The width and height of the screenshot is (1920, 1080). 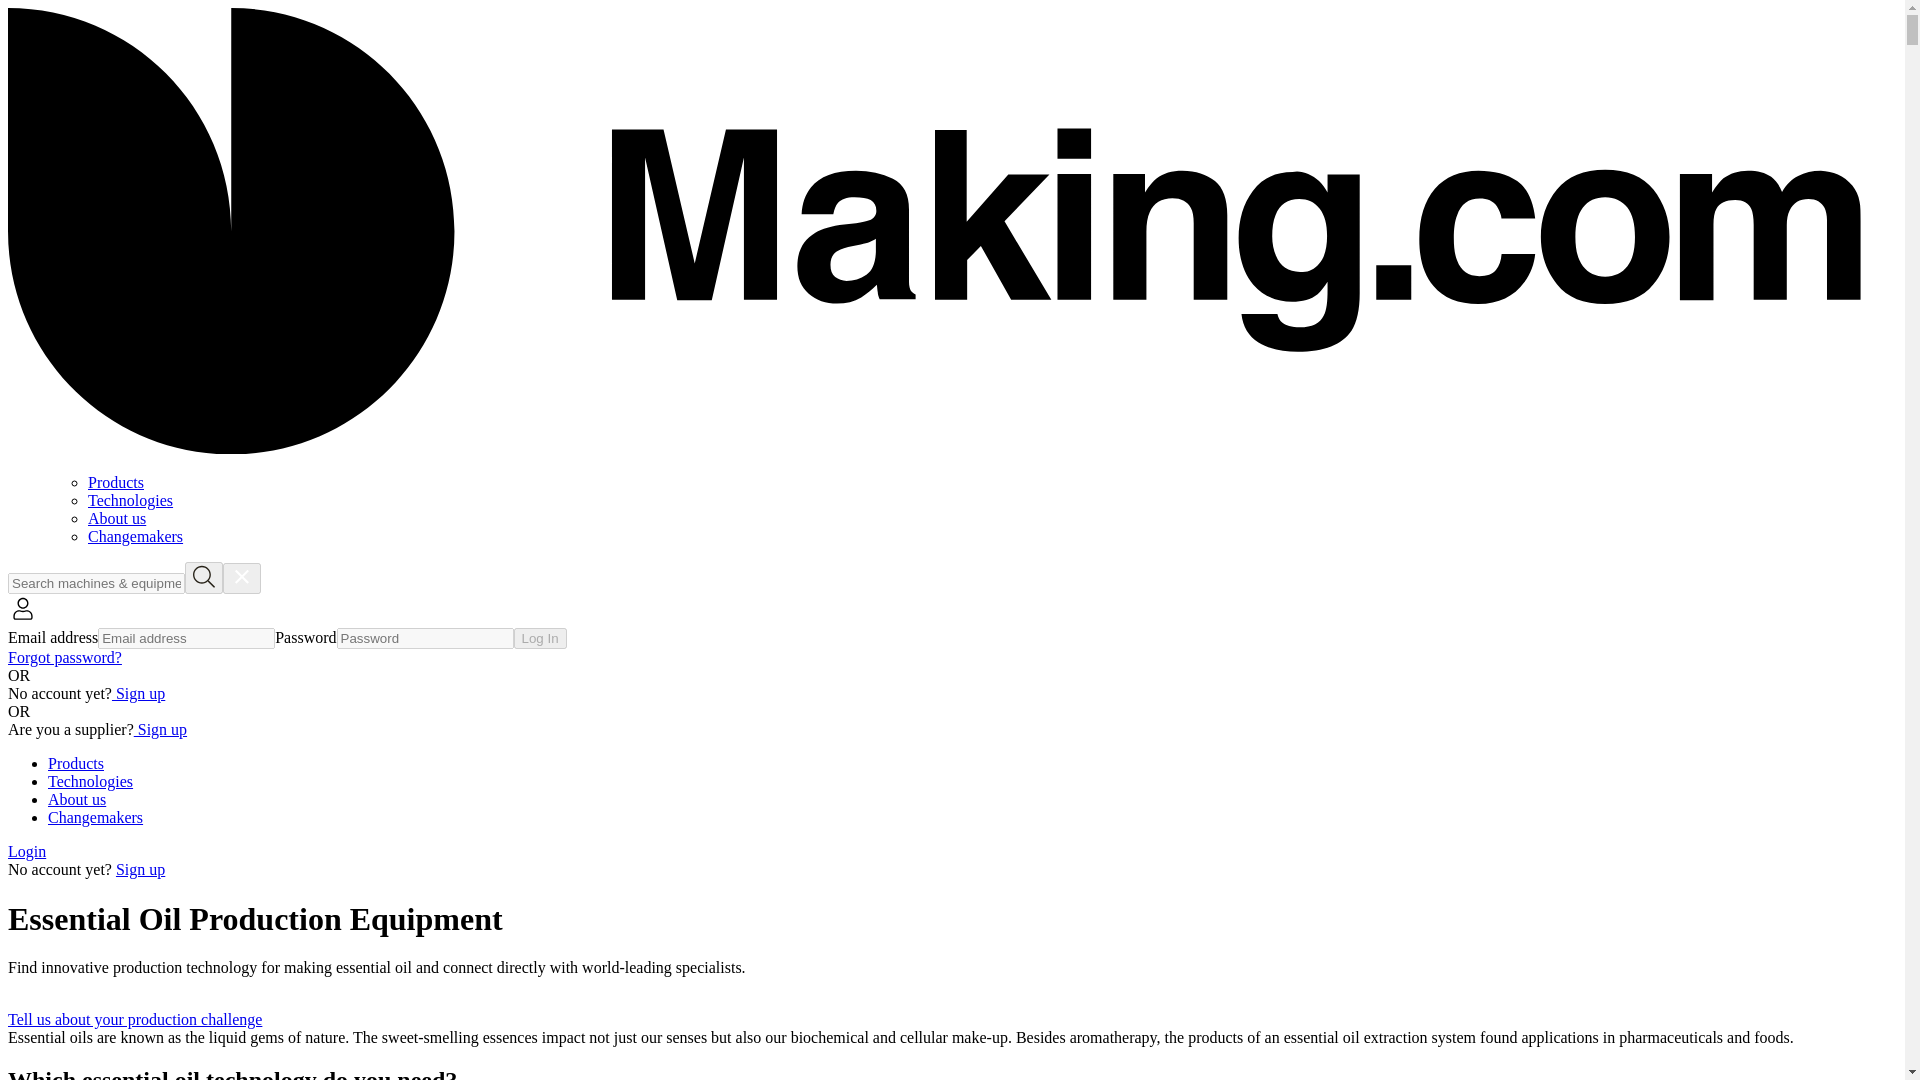 What do you see at coordinates (95, 817) in the screenshot?
I see `Changemakers` at bounding box center [95, 817].